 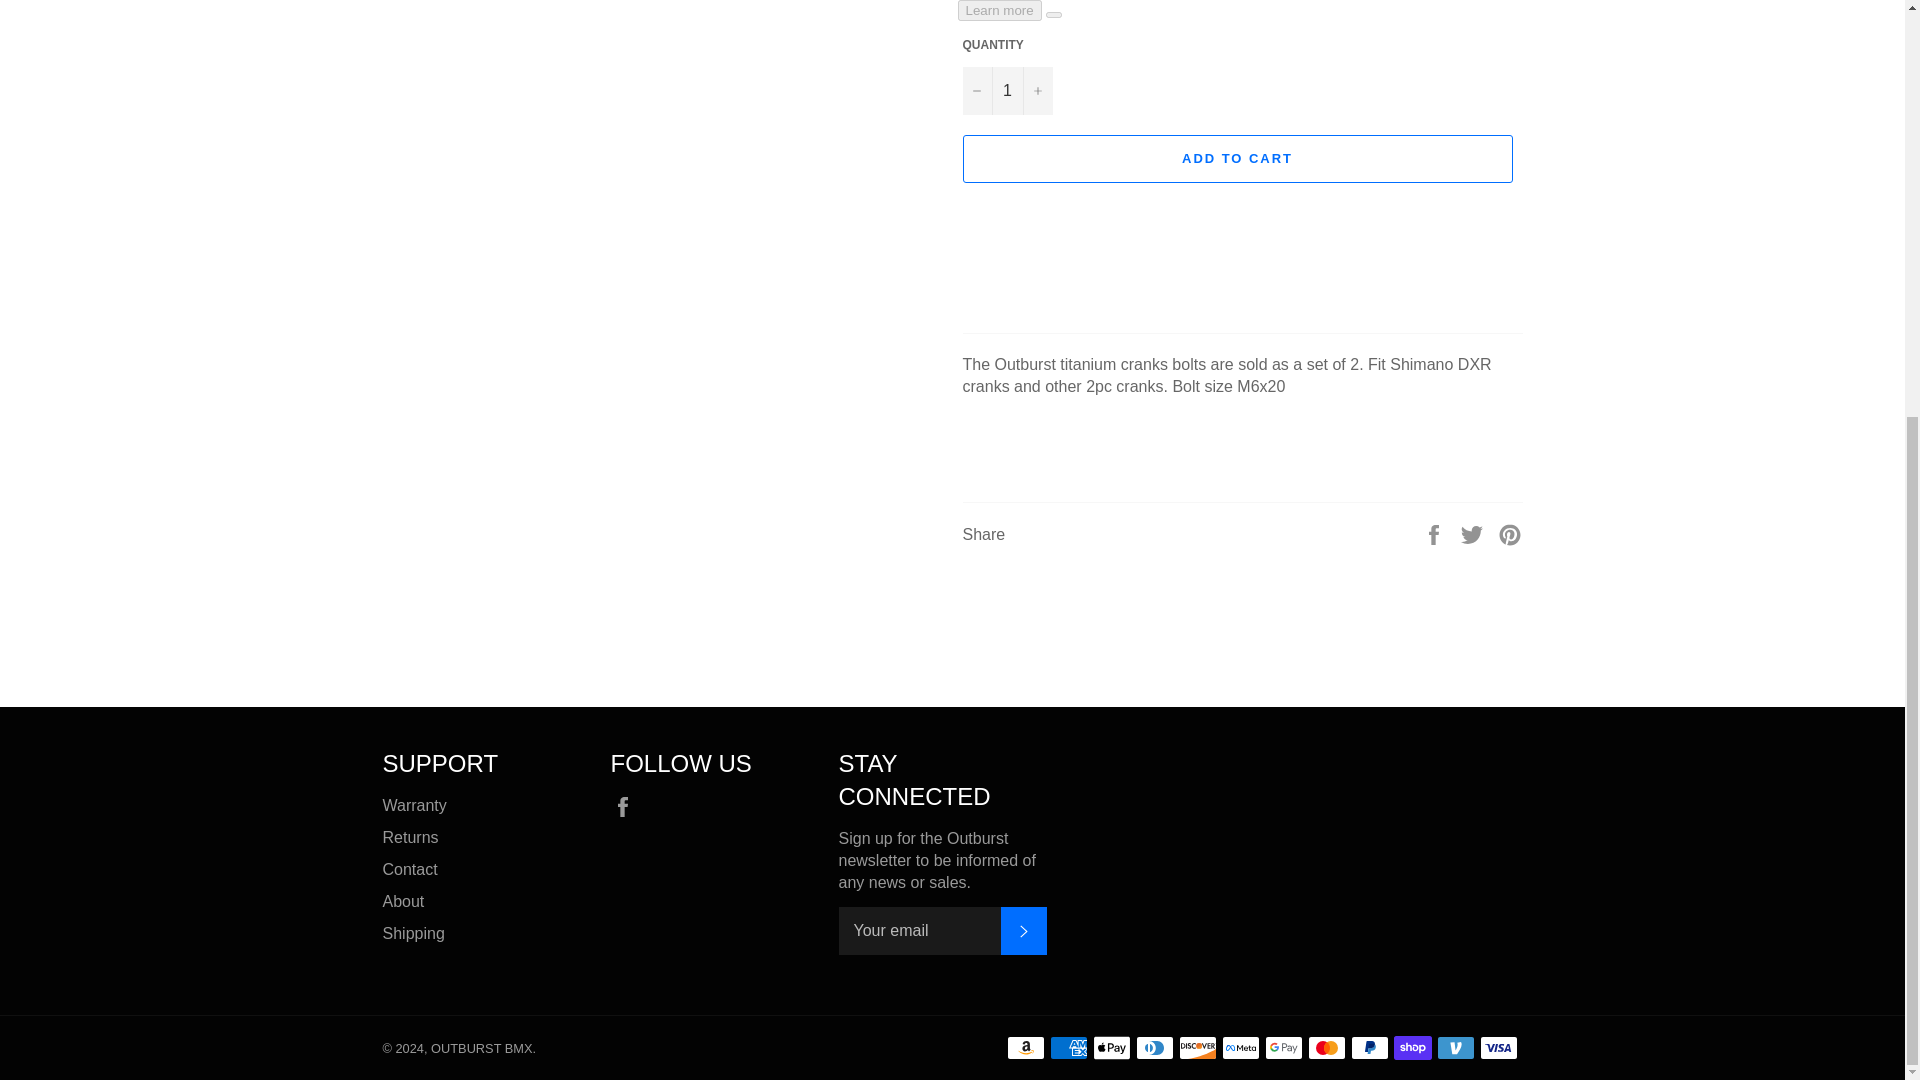 I want to click on ABOUT US, so click(x=403, y=902).